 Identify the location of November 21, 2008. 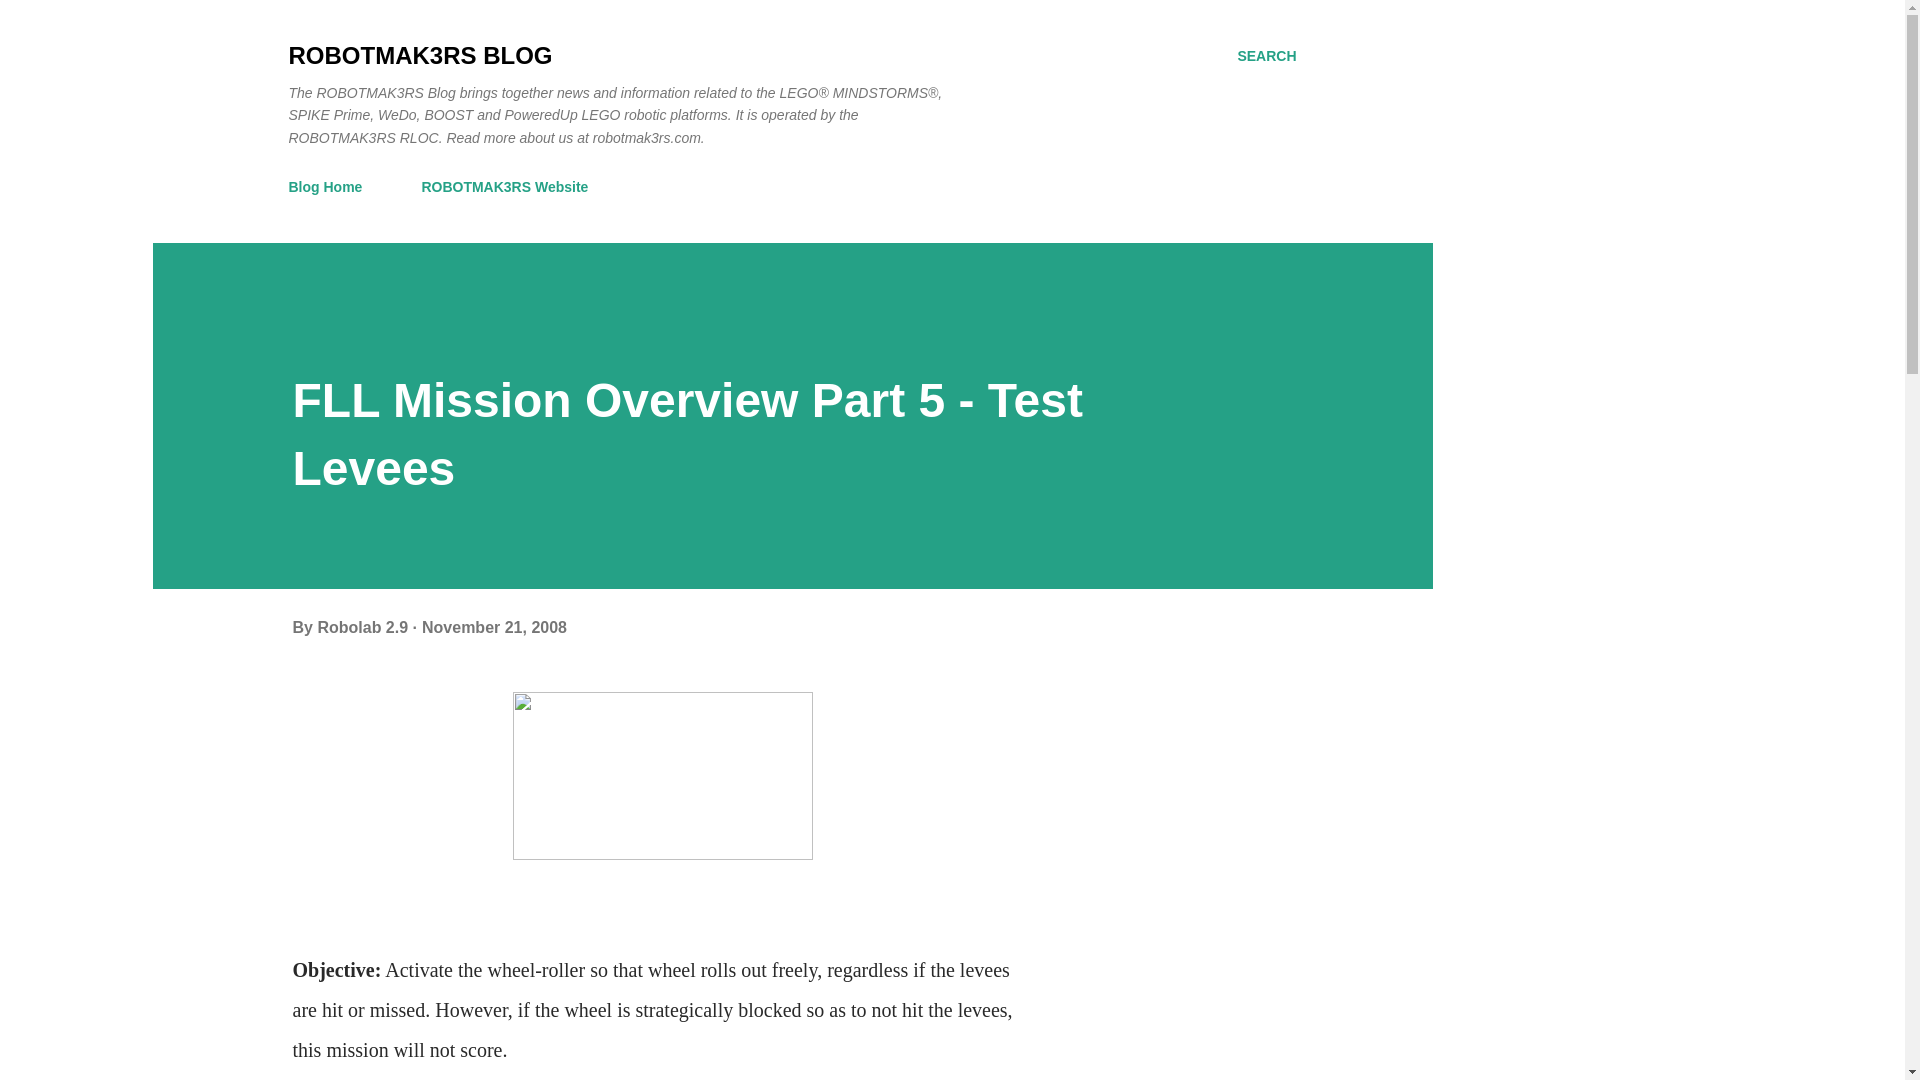
(494, 627).